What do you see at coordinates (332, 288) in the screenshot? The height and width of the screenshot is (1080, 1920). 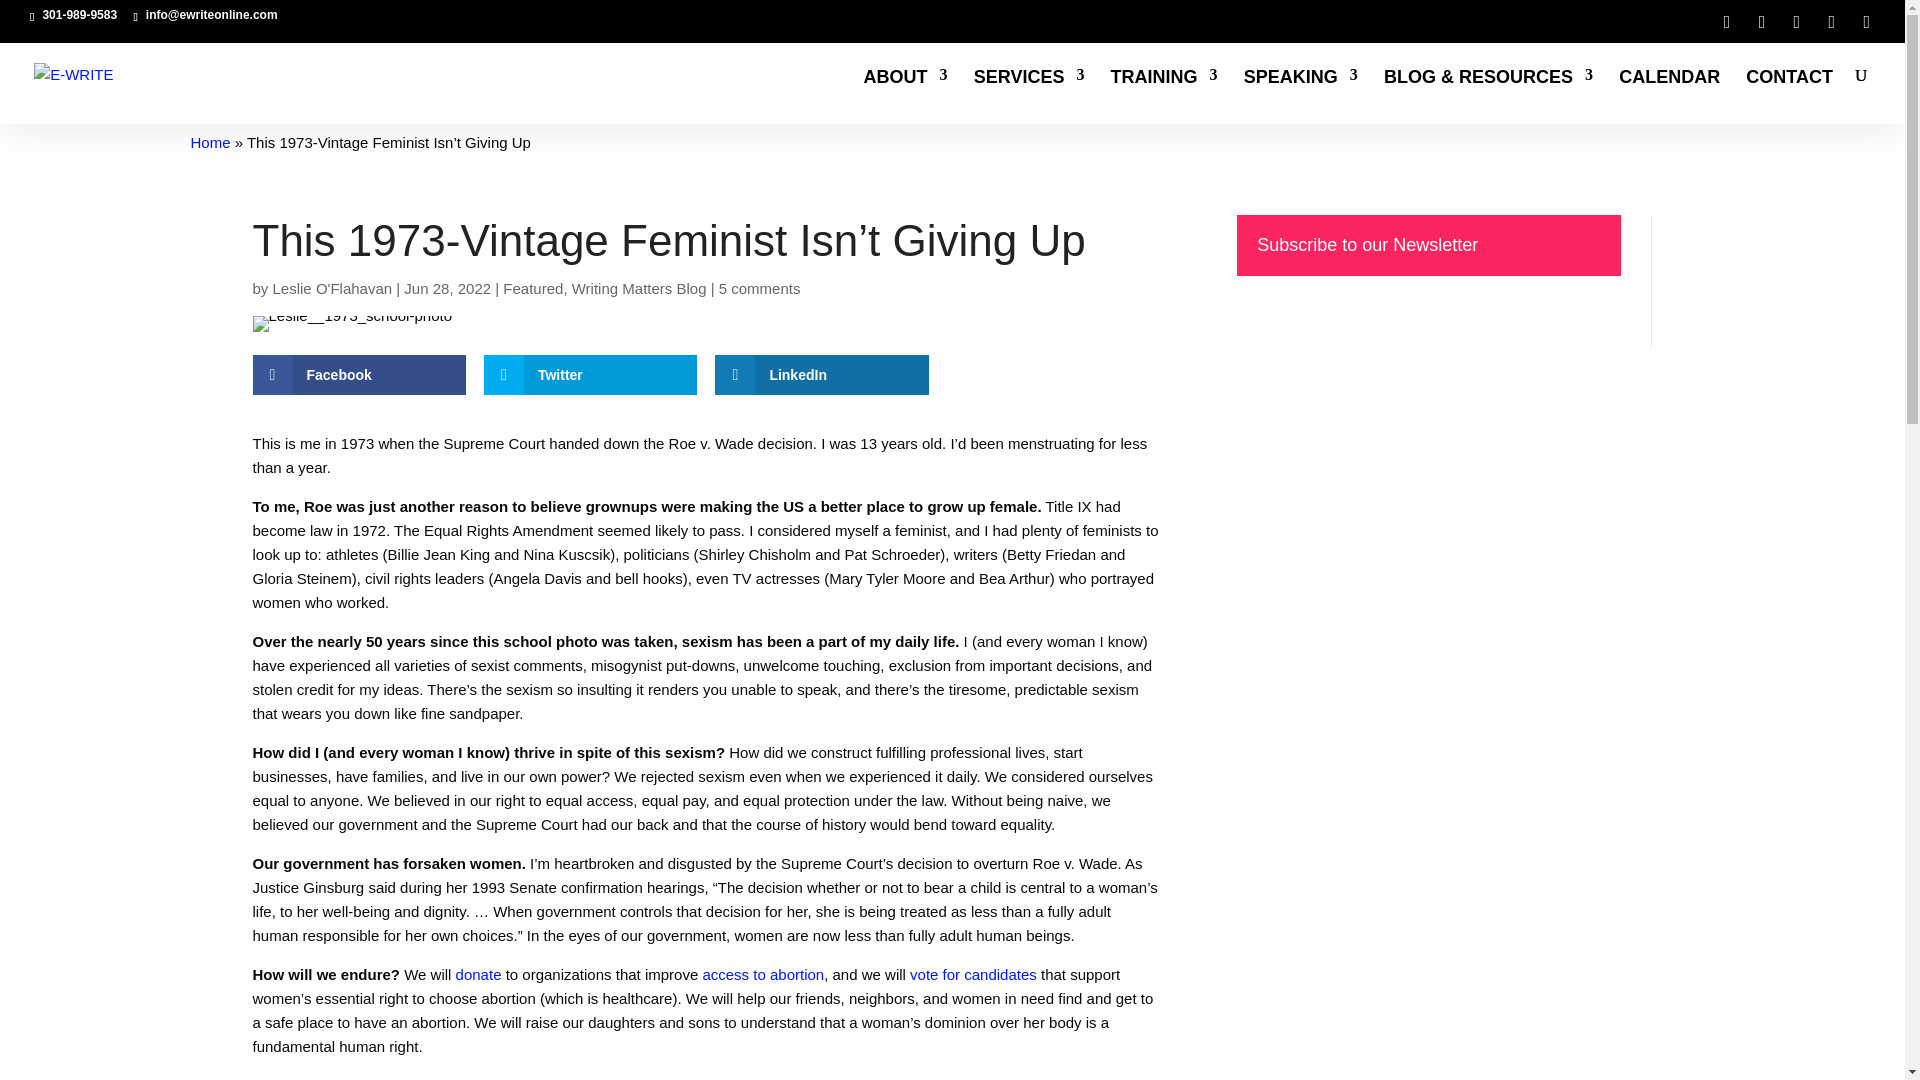 I see `Leslie O'Flahavan` at bounding box center [332, 288].